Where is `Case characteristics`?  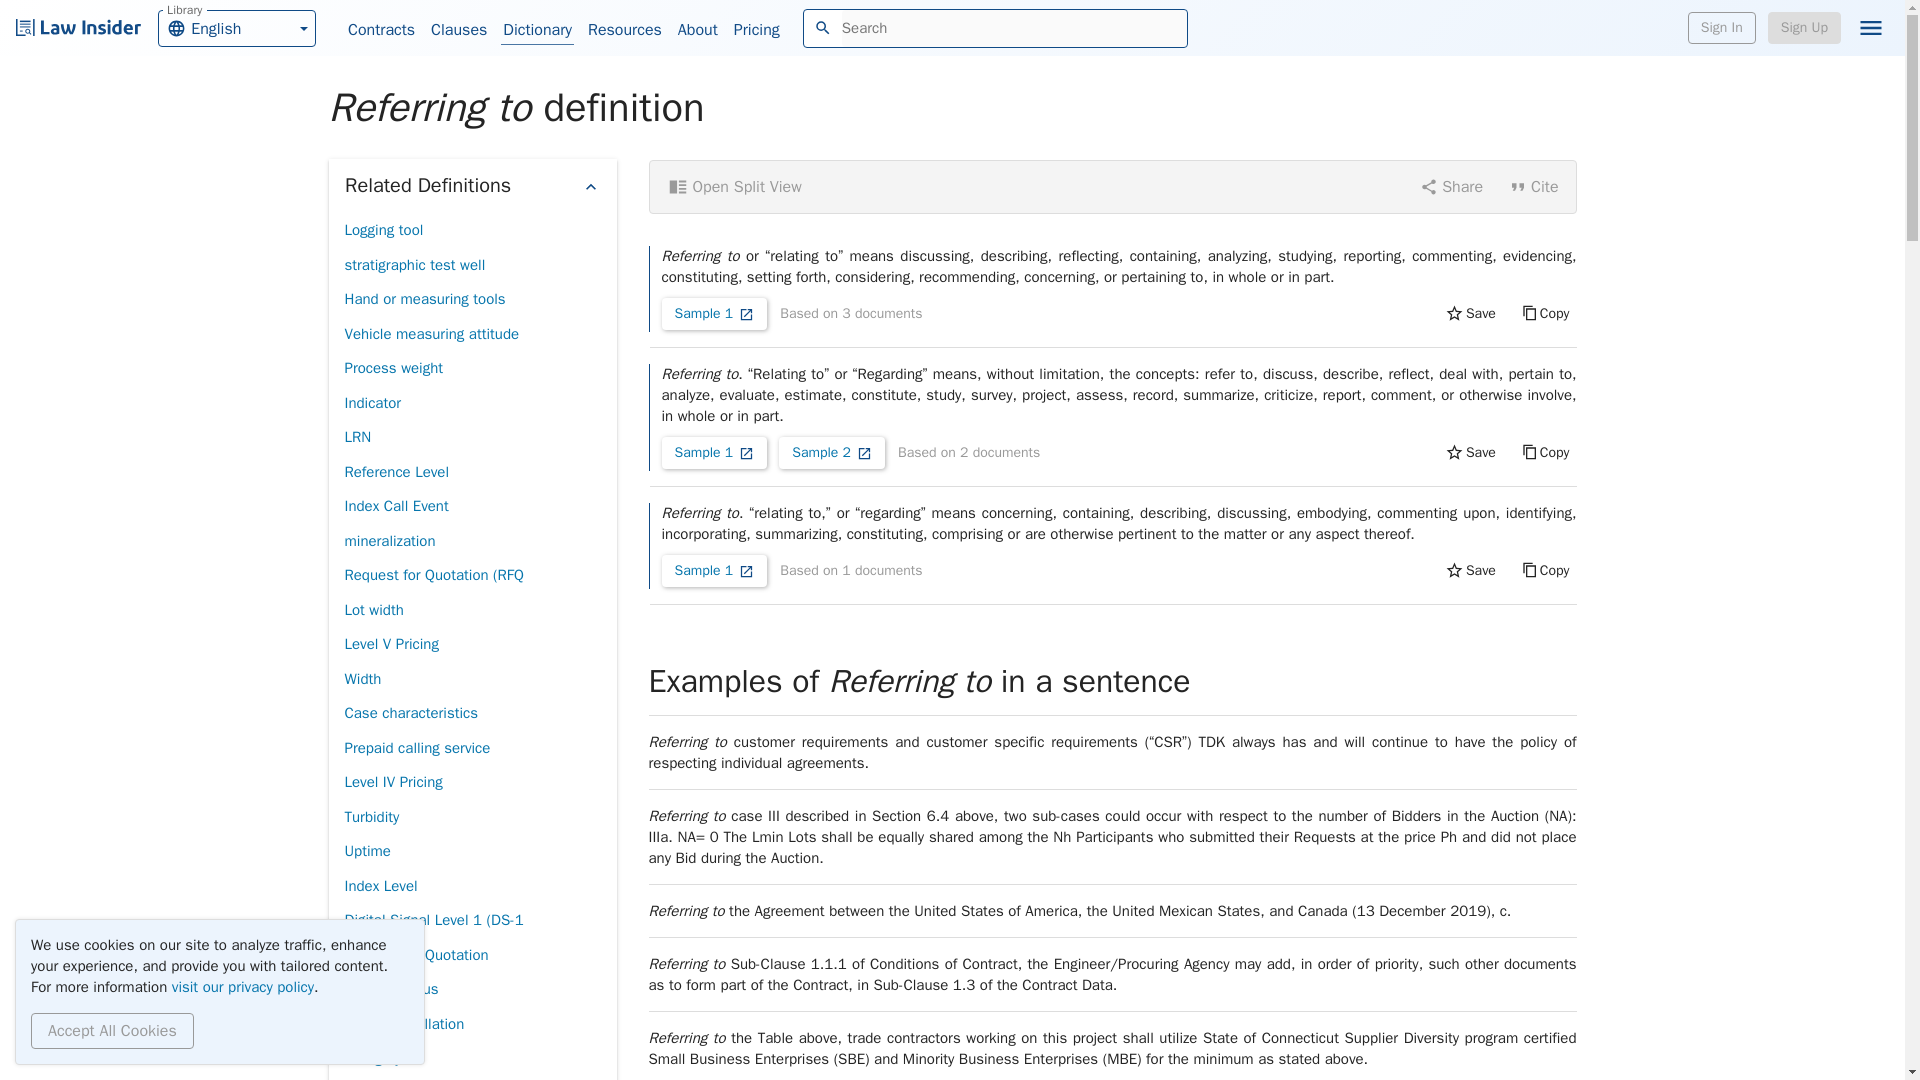
Case characteristics is located at coordinates (410, 713).